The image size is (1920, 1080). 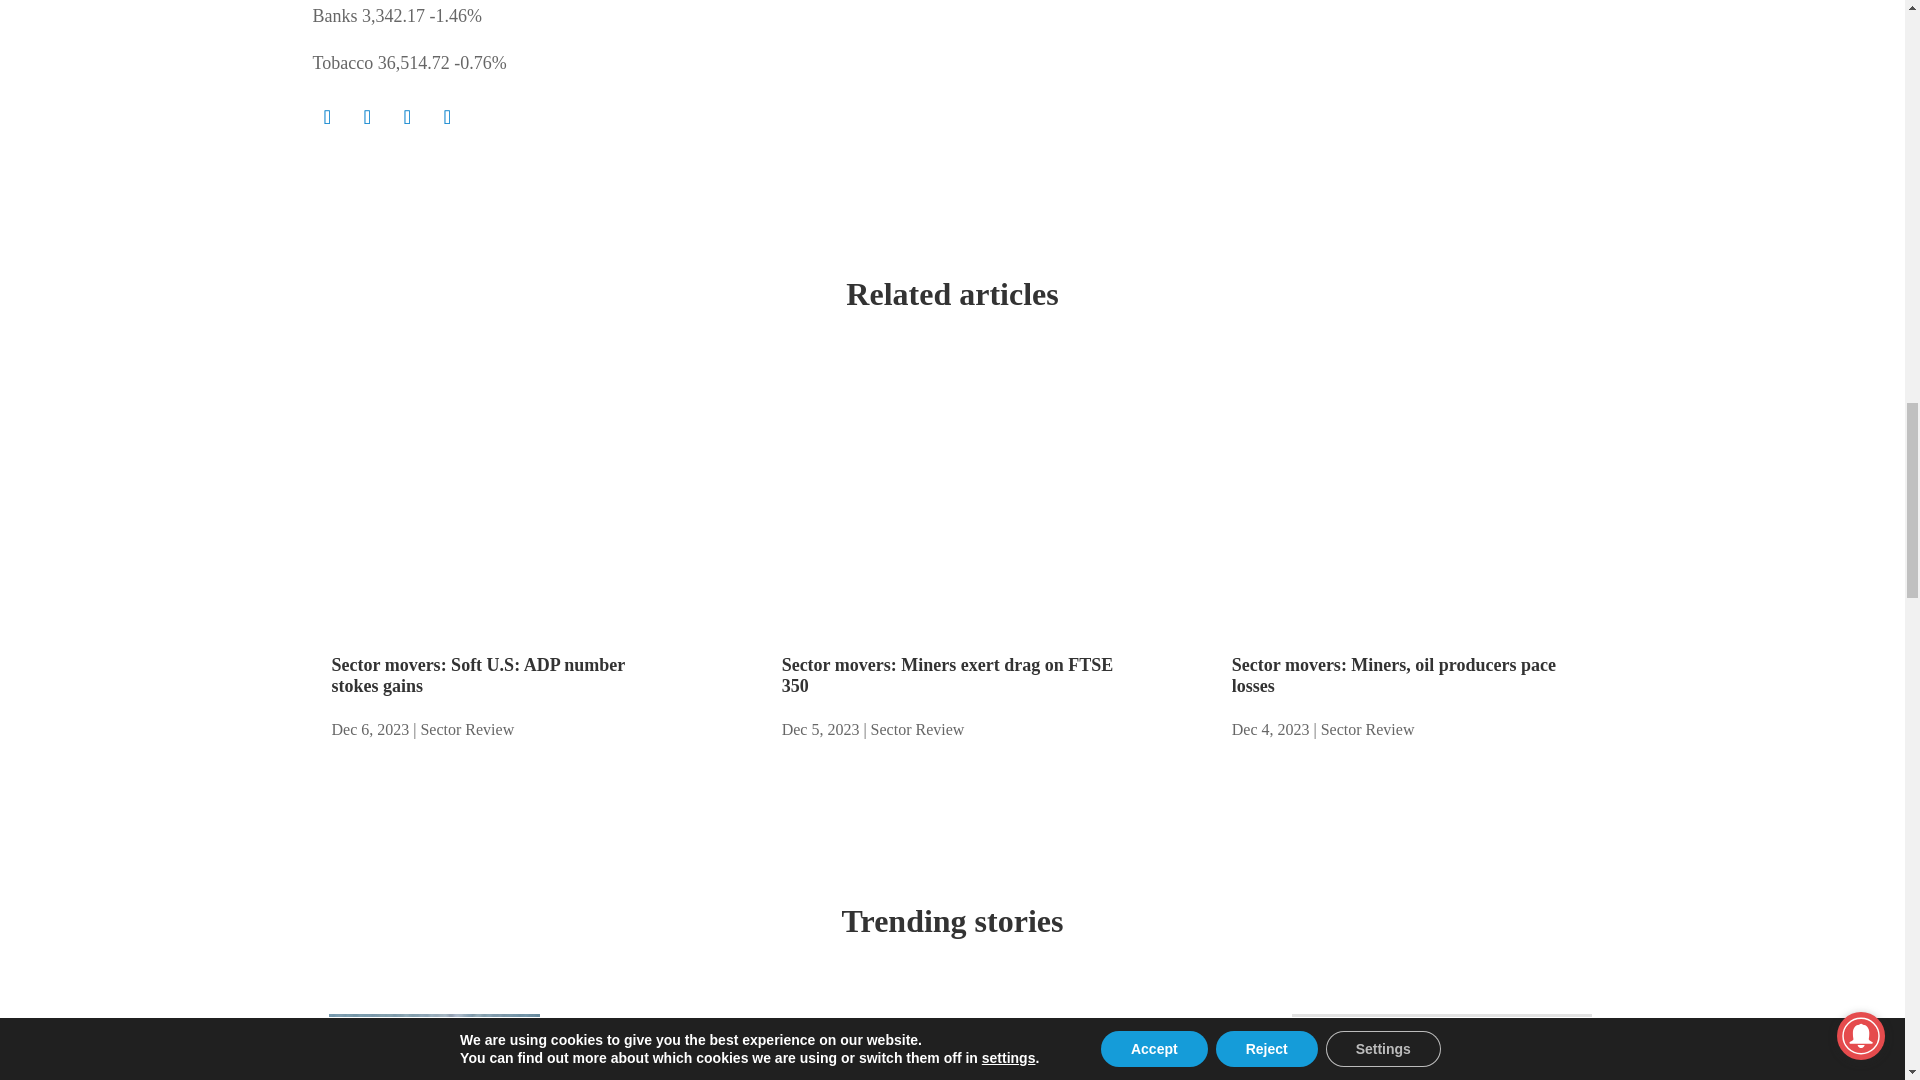 I want to click on Featured, so click(x=584, y=1068).